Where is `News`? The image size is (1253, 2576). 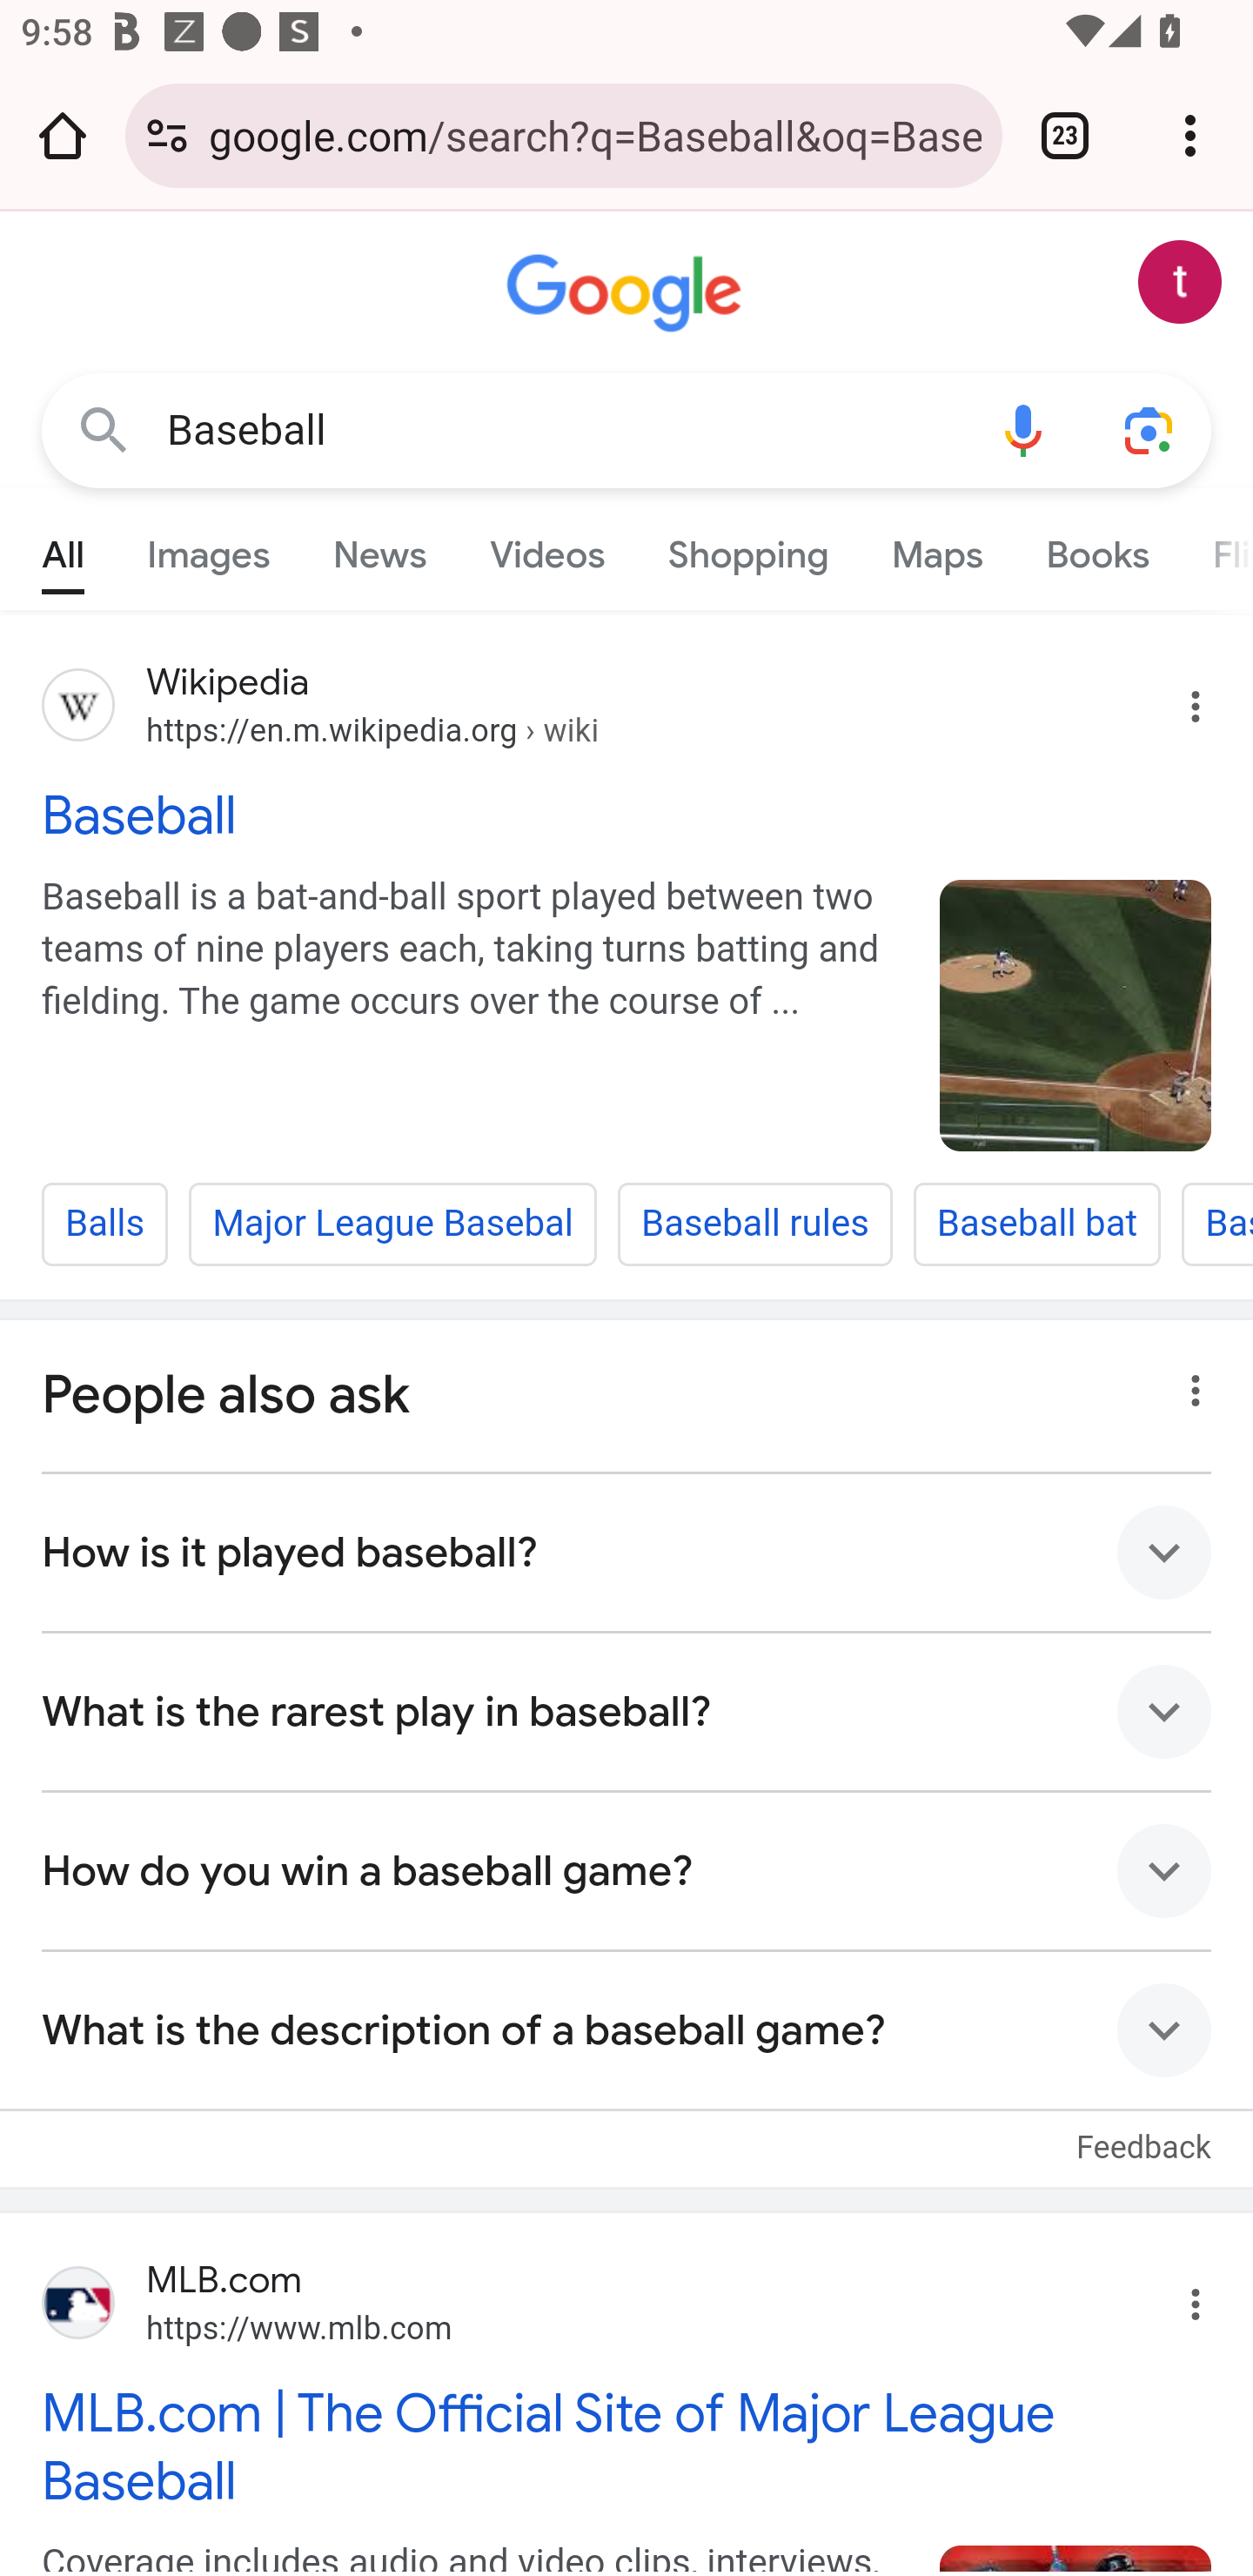 News is located at coordinates (379, 548).